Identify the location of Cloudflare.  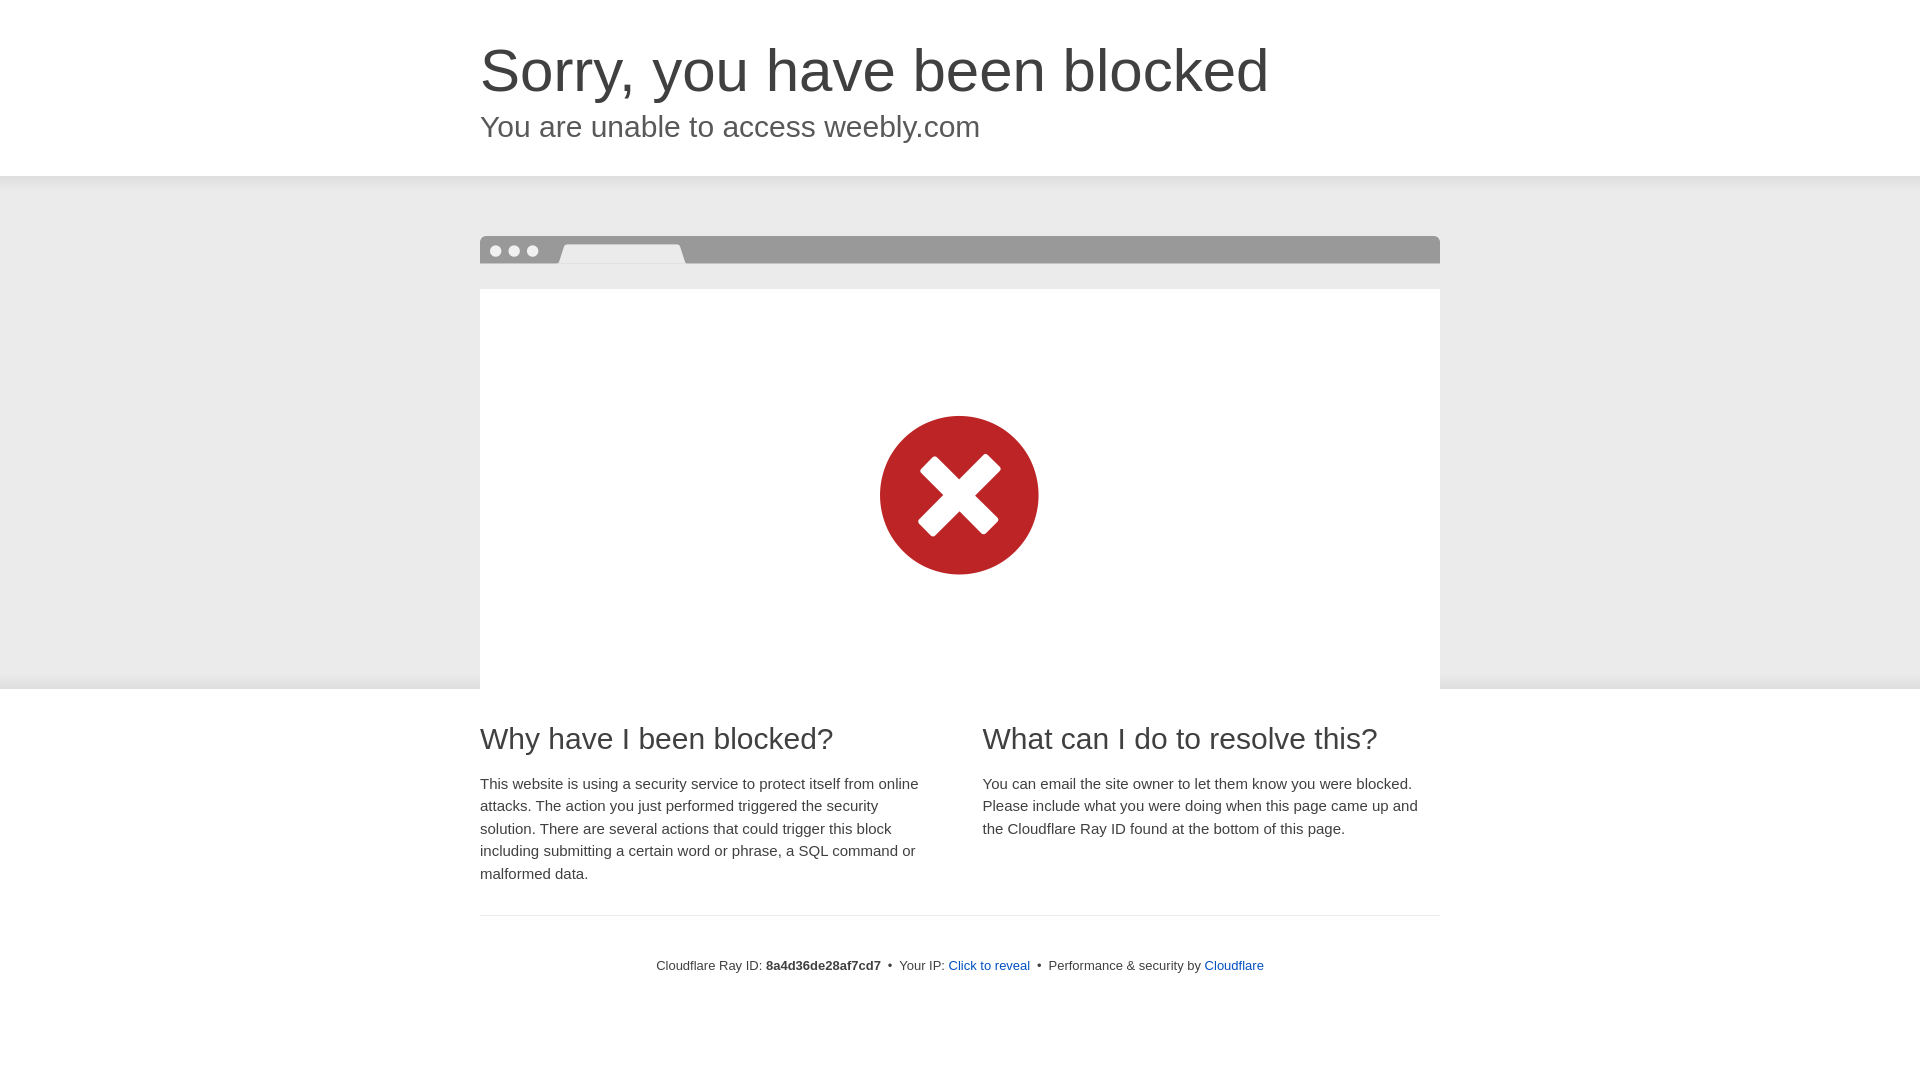
(1234, 965).